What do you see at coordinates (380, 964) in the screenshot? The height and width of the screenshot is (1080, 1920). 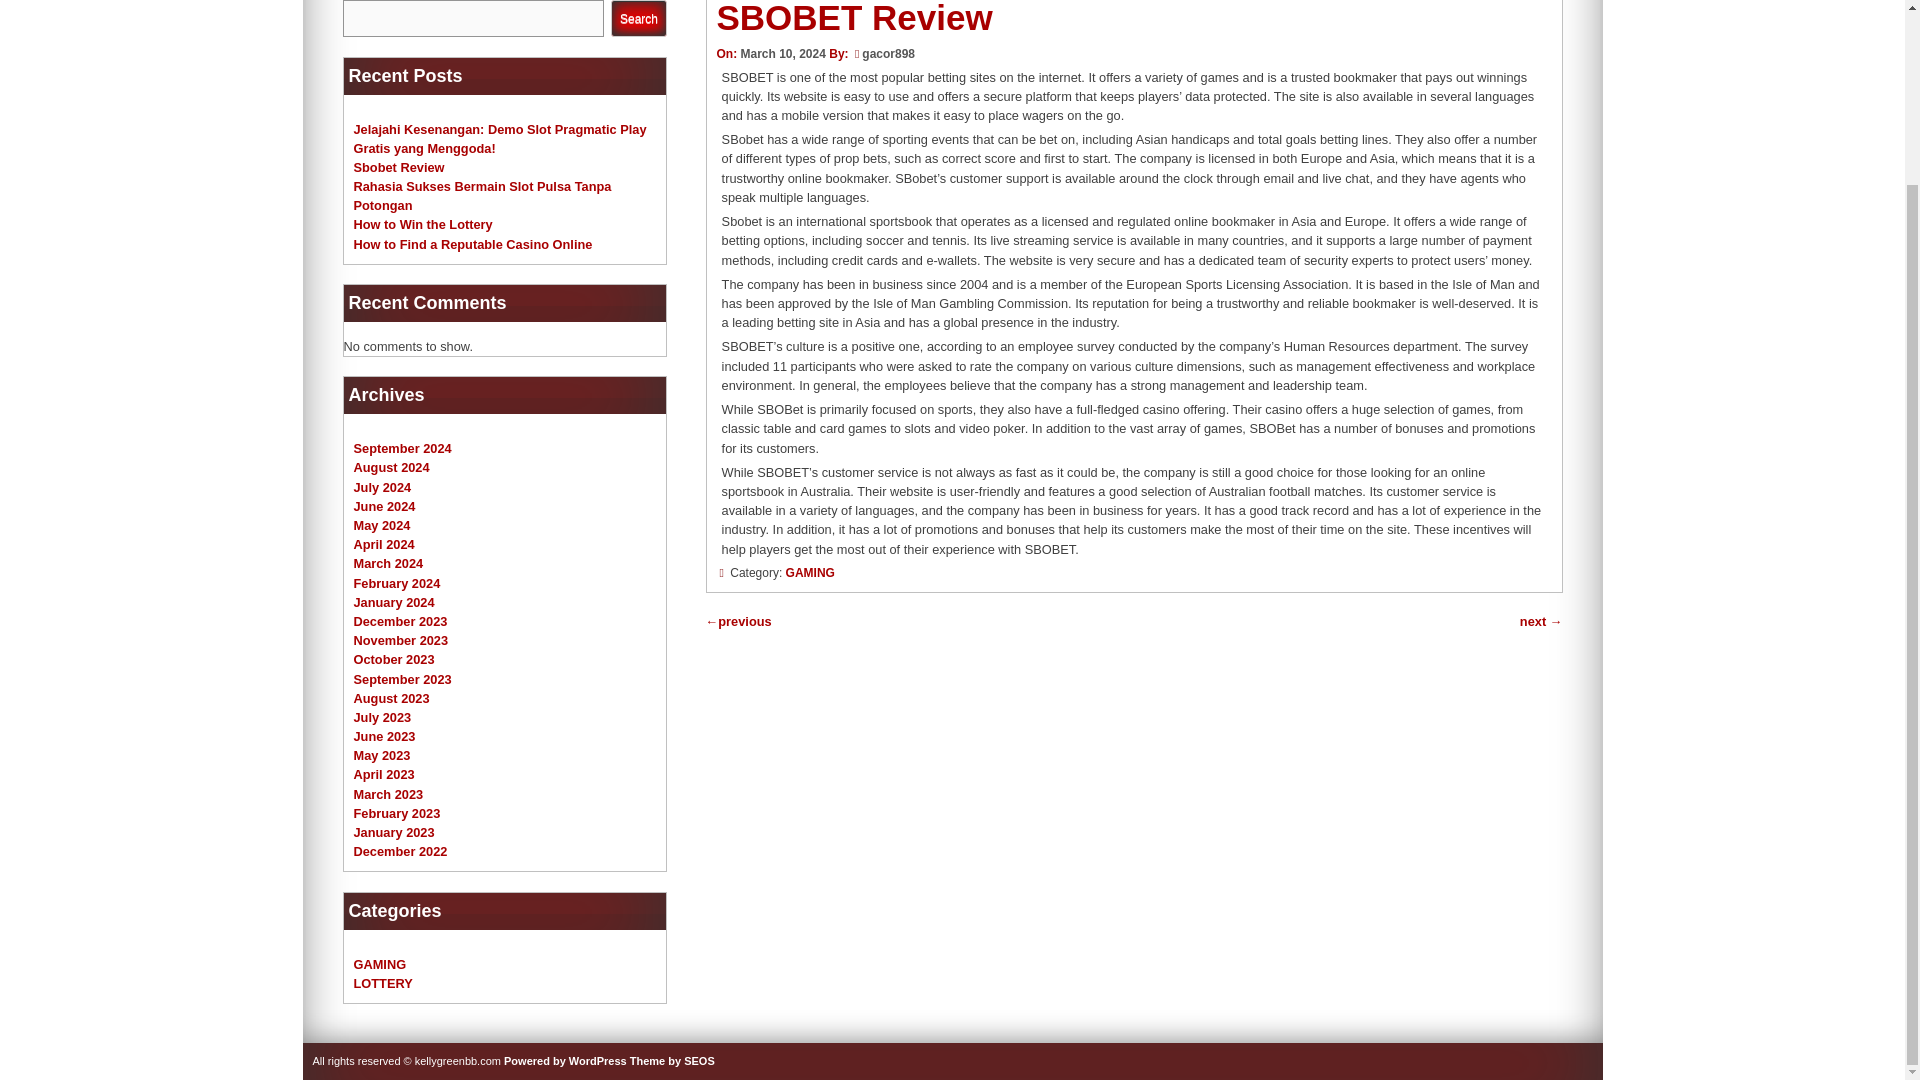 I see `GAMING` at bounding box center [380, 964].